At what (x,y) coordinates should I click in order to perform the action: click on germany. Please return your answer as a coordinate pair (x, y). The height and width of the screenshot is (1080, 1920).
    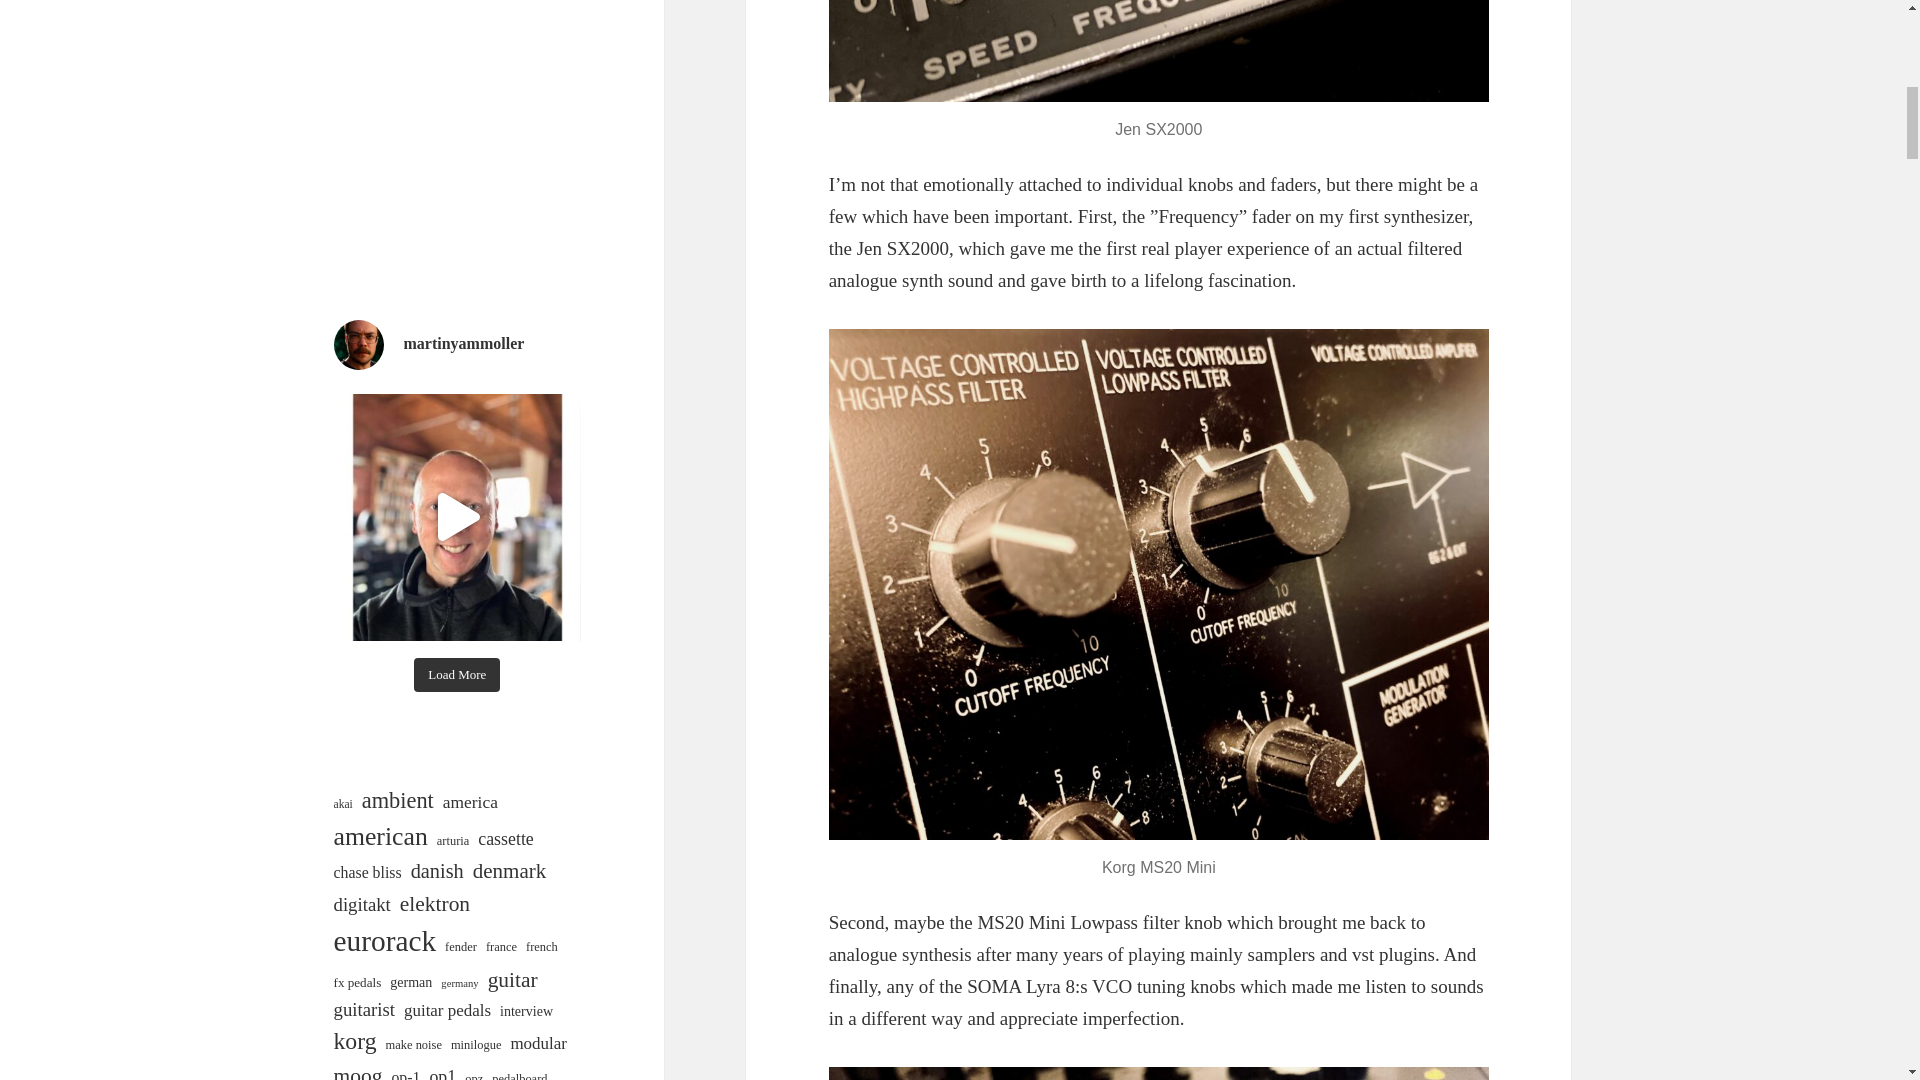
    Looking at the image, I should click on (460, 984).